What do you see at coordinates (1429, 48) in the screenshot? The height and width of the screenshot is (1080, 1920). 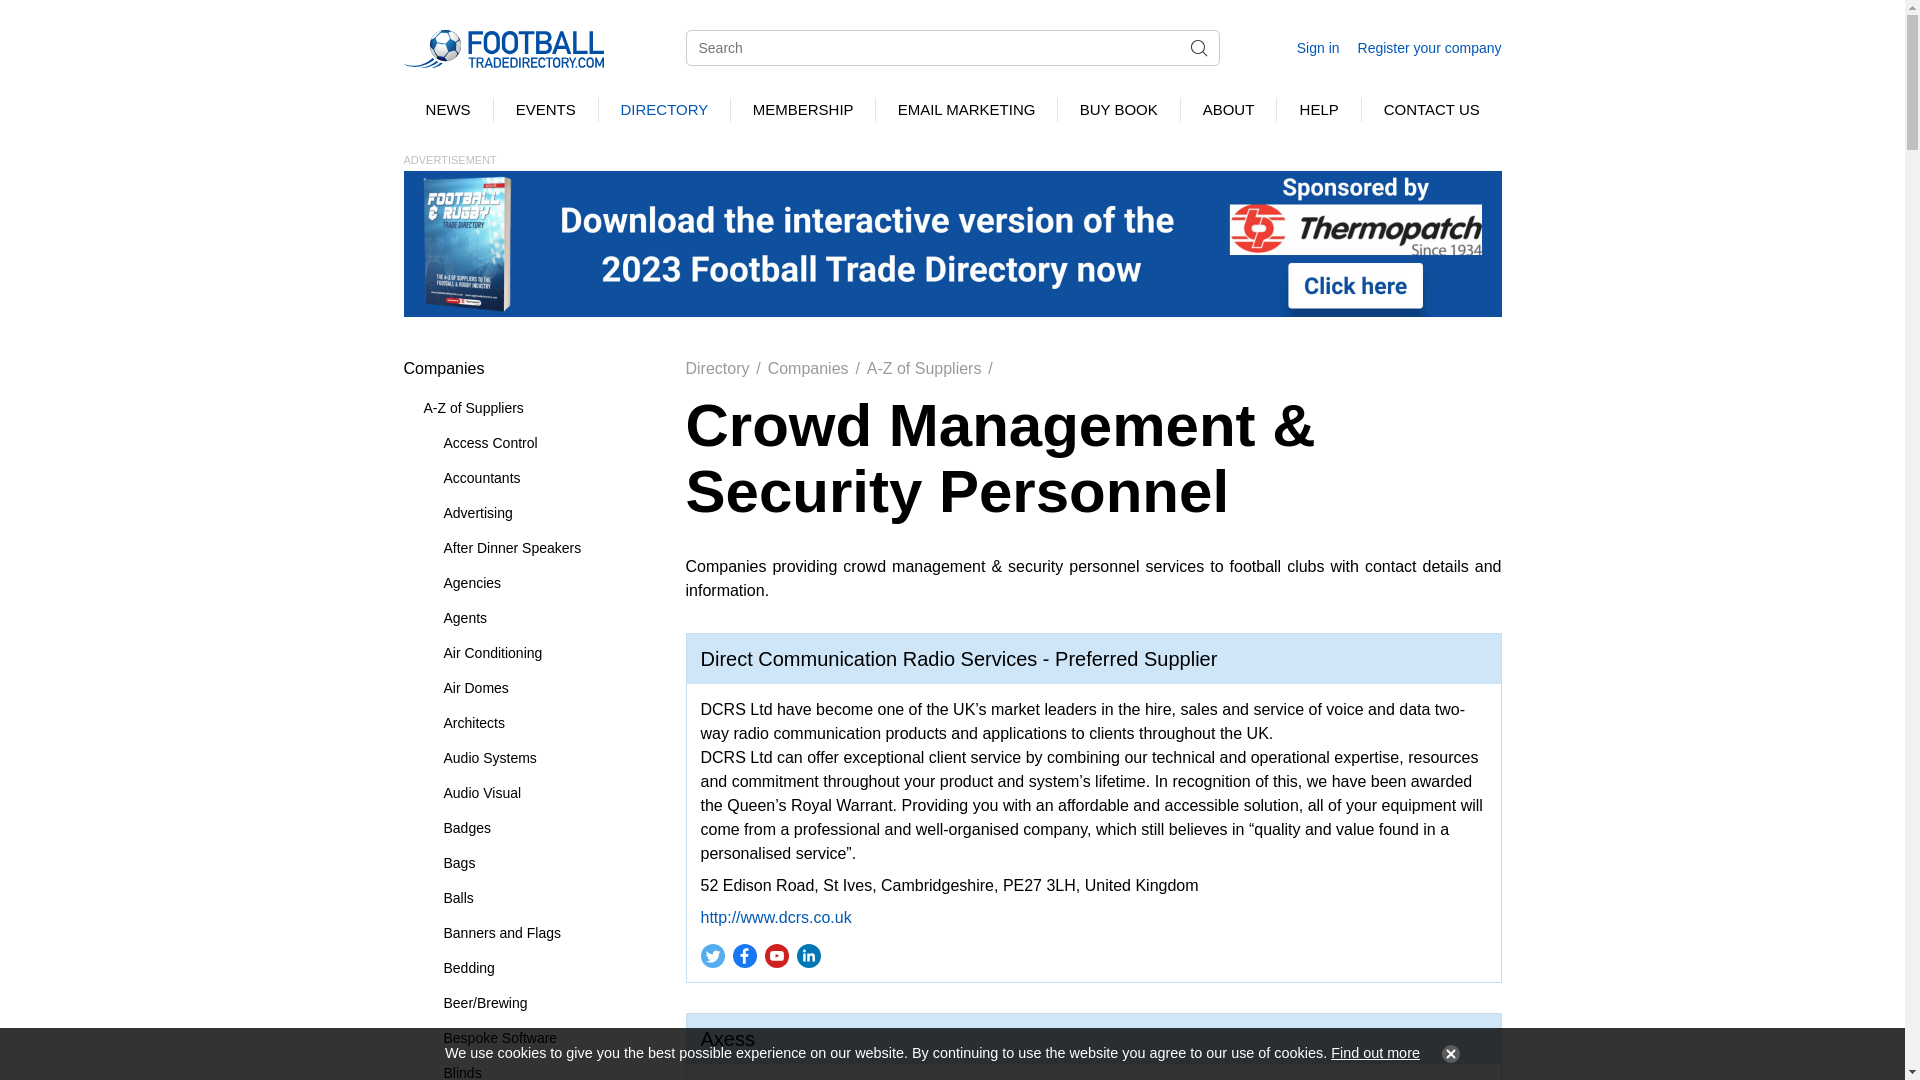 I see `Register your company` at bounding box center [1429, 48].